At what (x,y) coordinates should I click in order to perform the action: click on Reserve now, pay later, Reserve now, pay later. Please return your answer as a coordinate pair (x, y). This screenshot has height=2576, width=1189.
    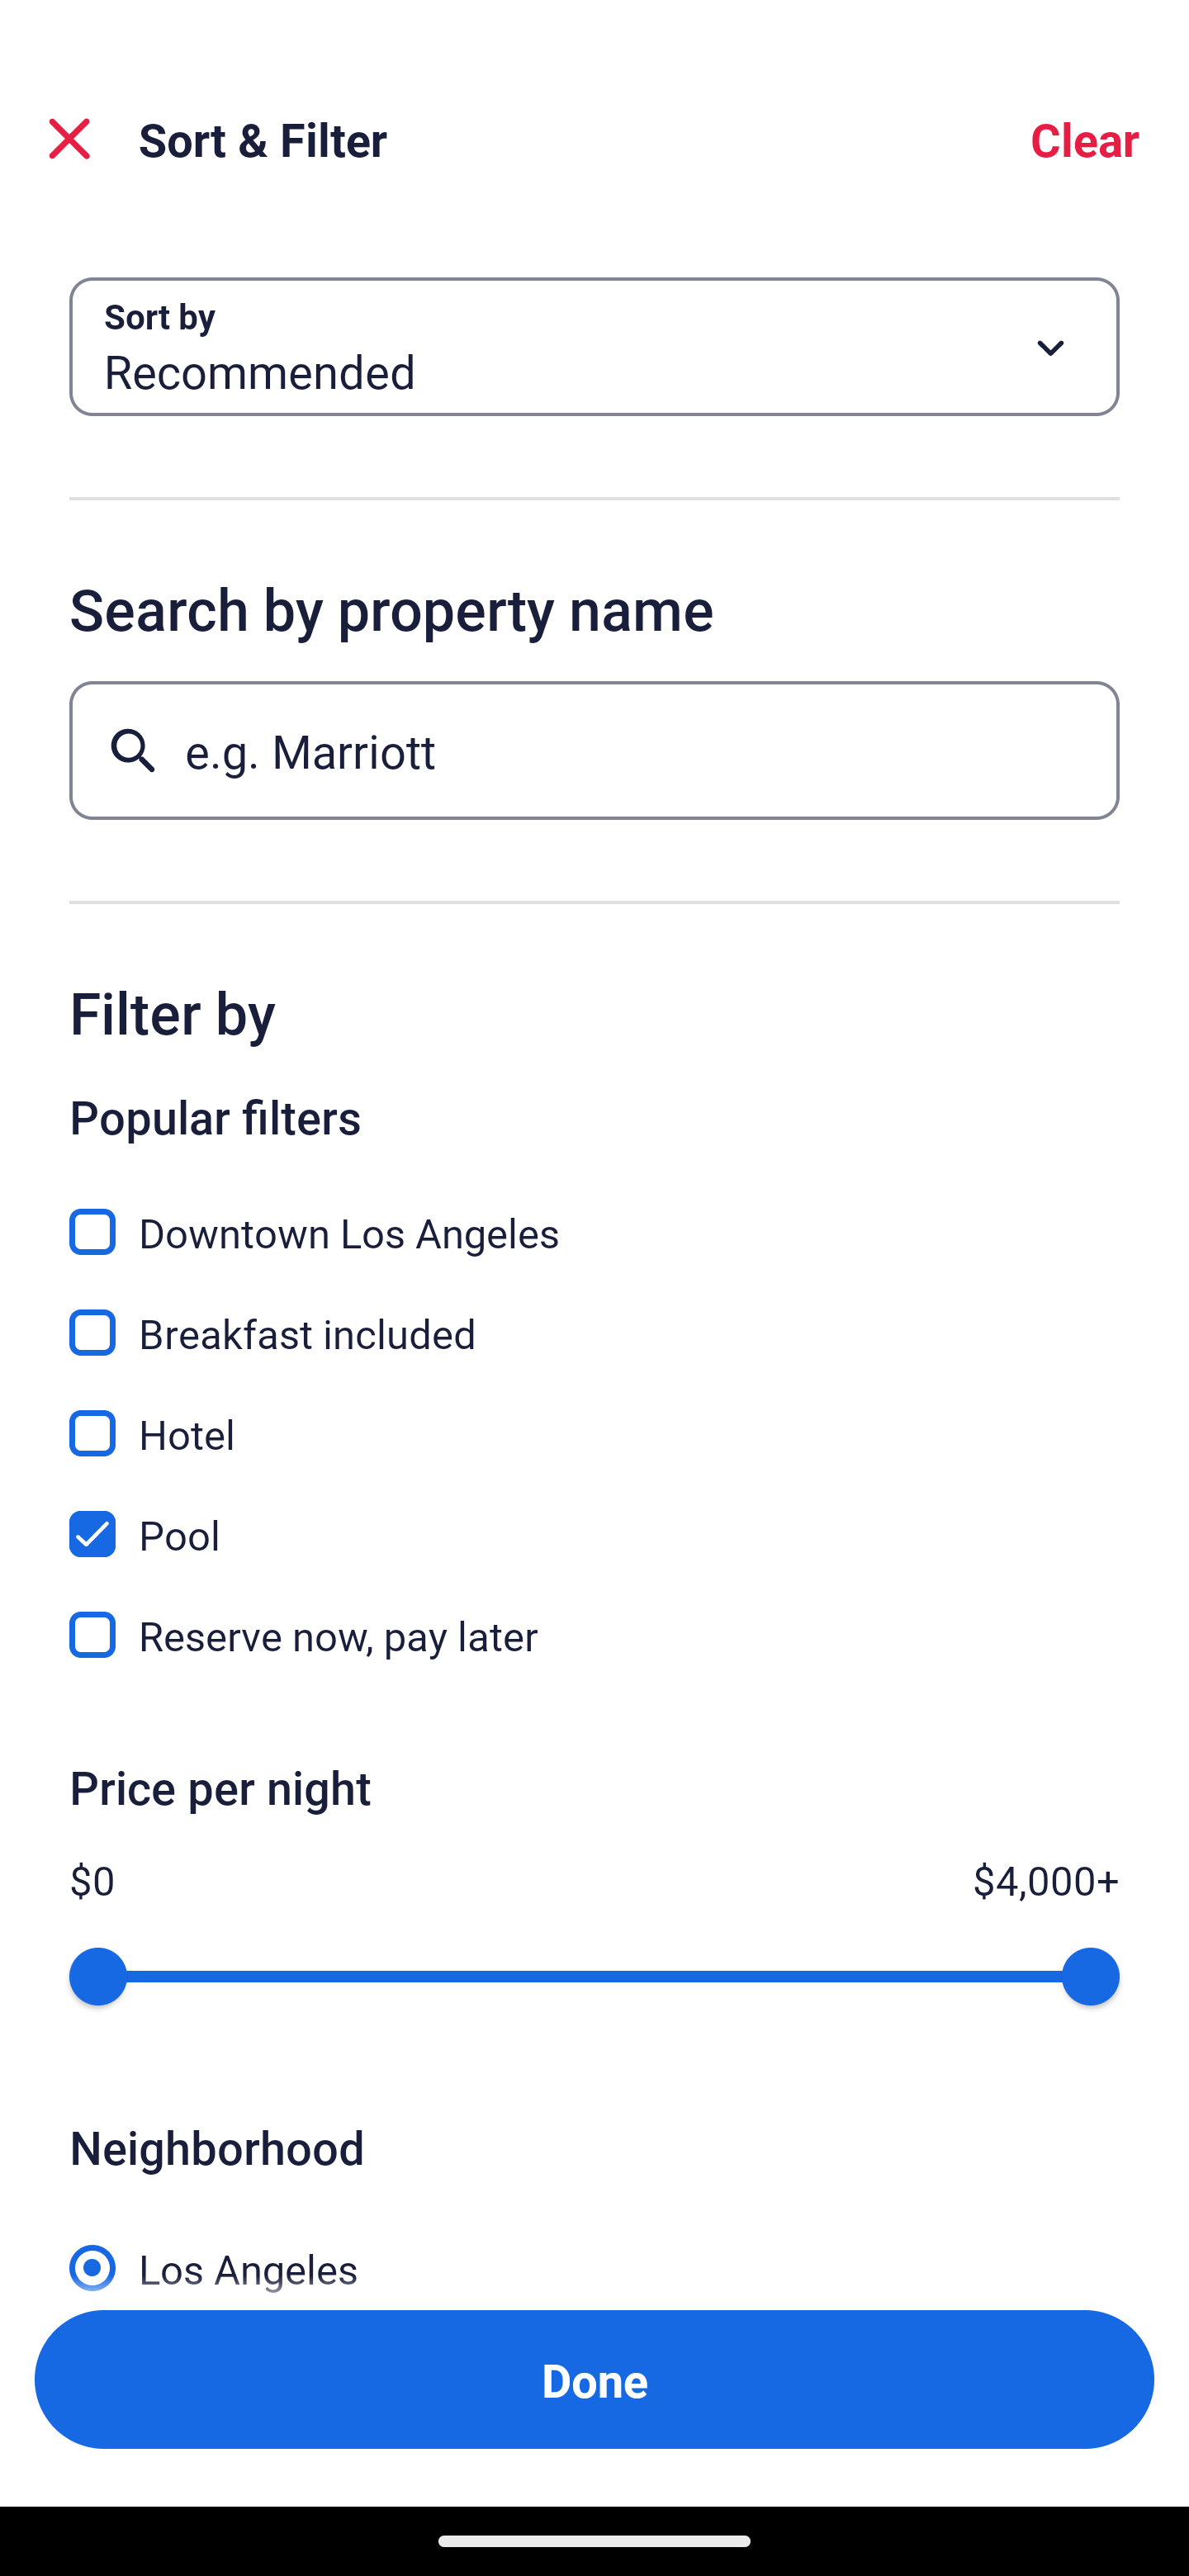
    Looking at the image, I should click on (594, 1635).